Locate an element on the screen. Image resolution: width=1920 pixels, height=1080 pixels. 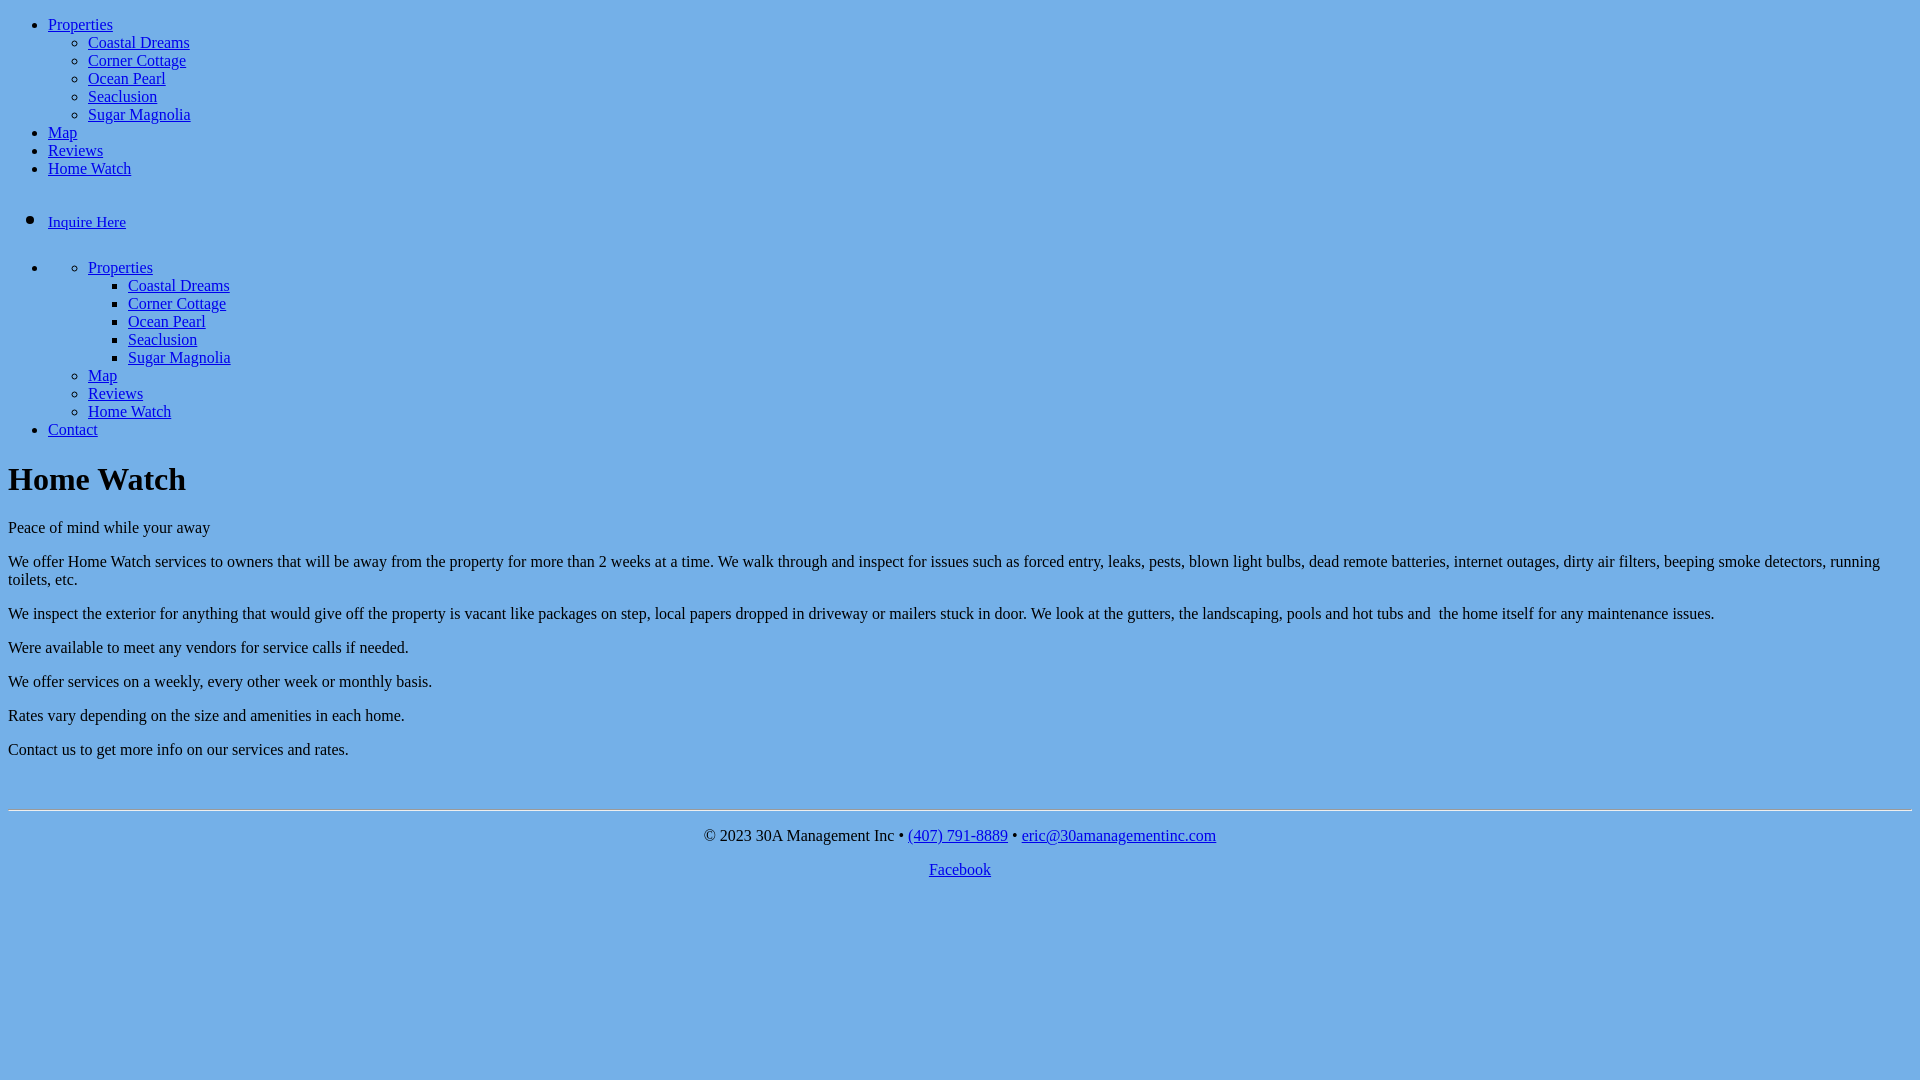
Ocean Pearl is located at coordinates (127, 78).